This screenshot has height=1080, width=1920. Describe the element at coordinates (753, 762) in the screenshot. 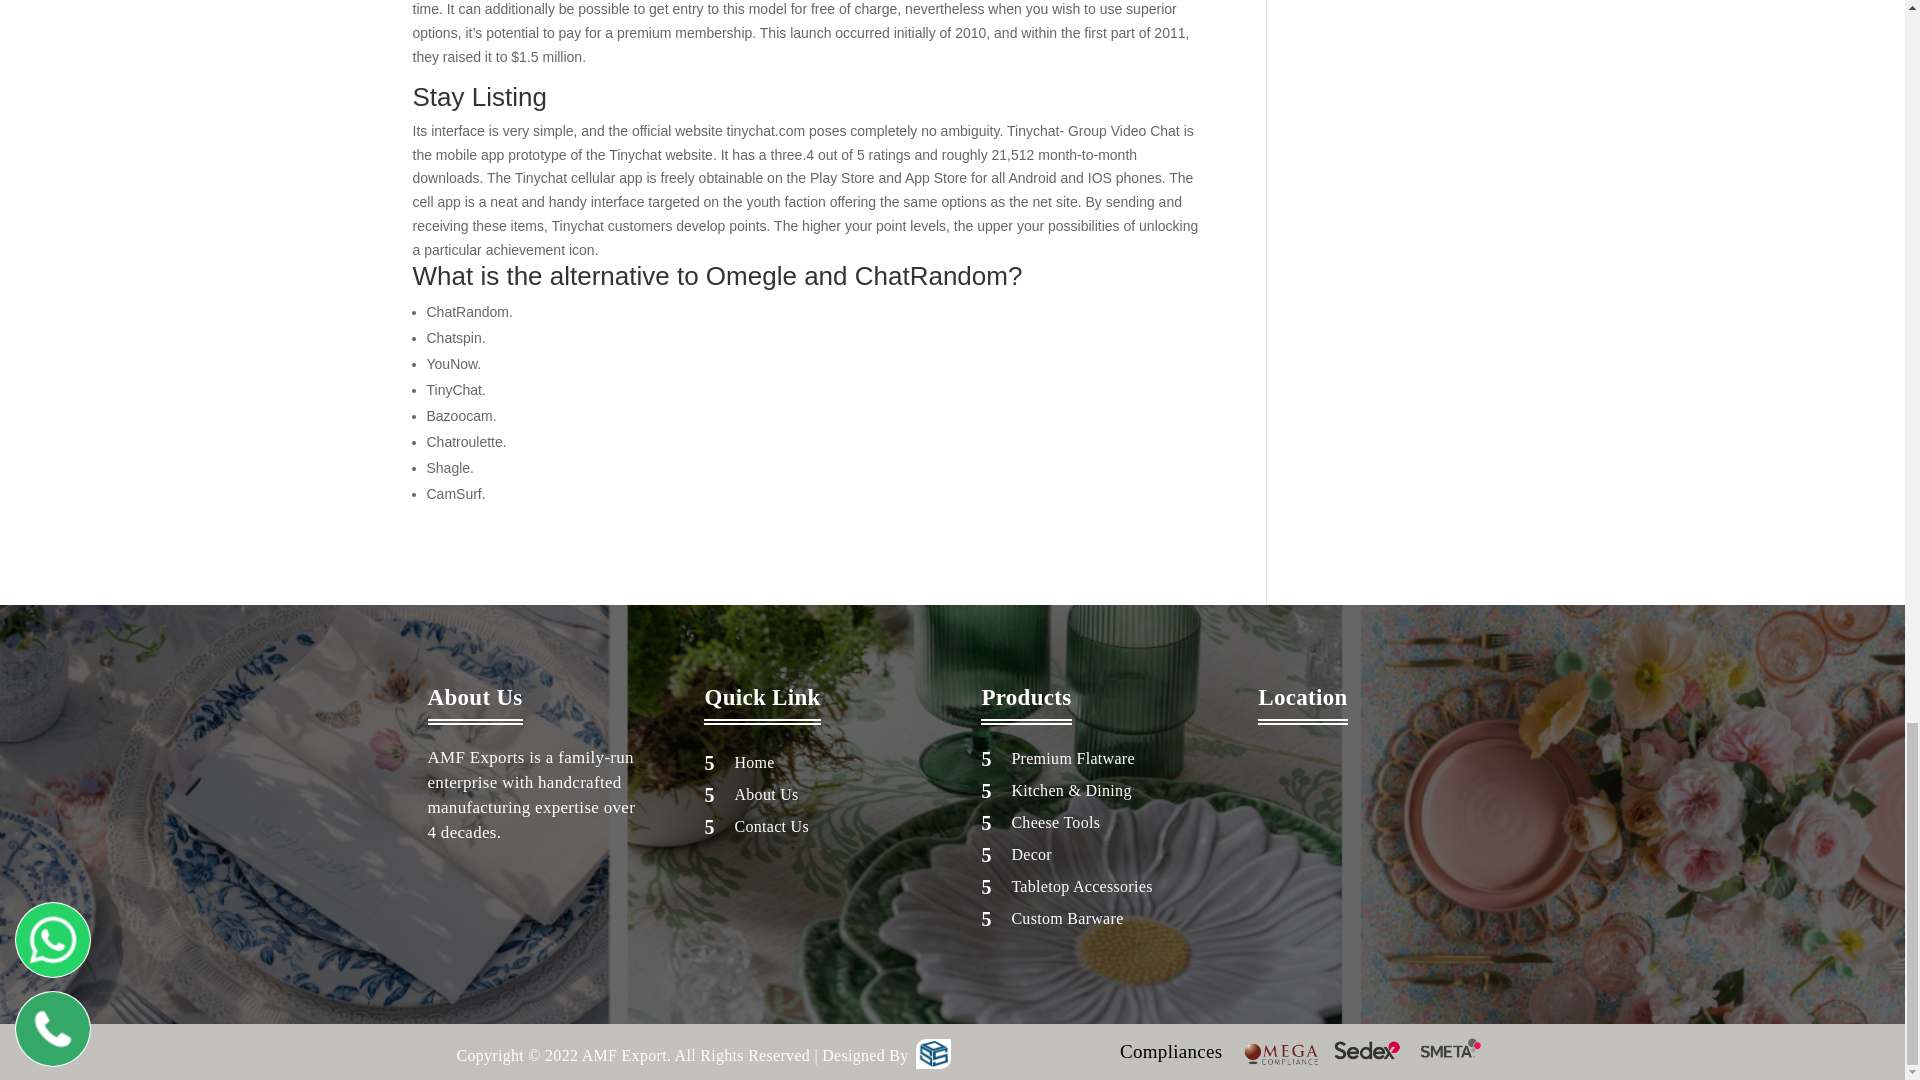

I see `Home` at that location.